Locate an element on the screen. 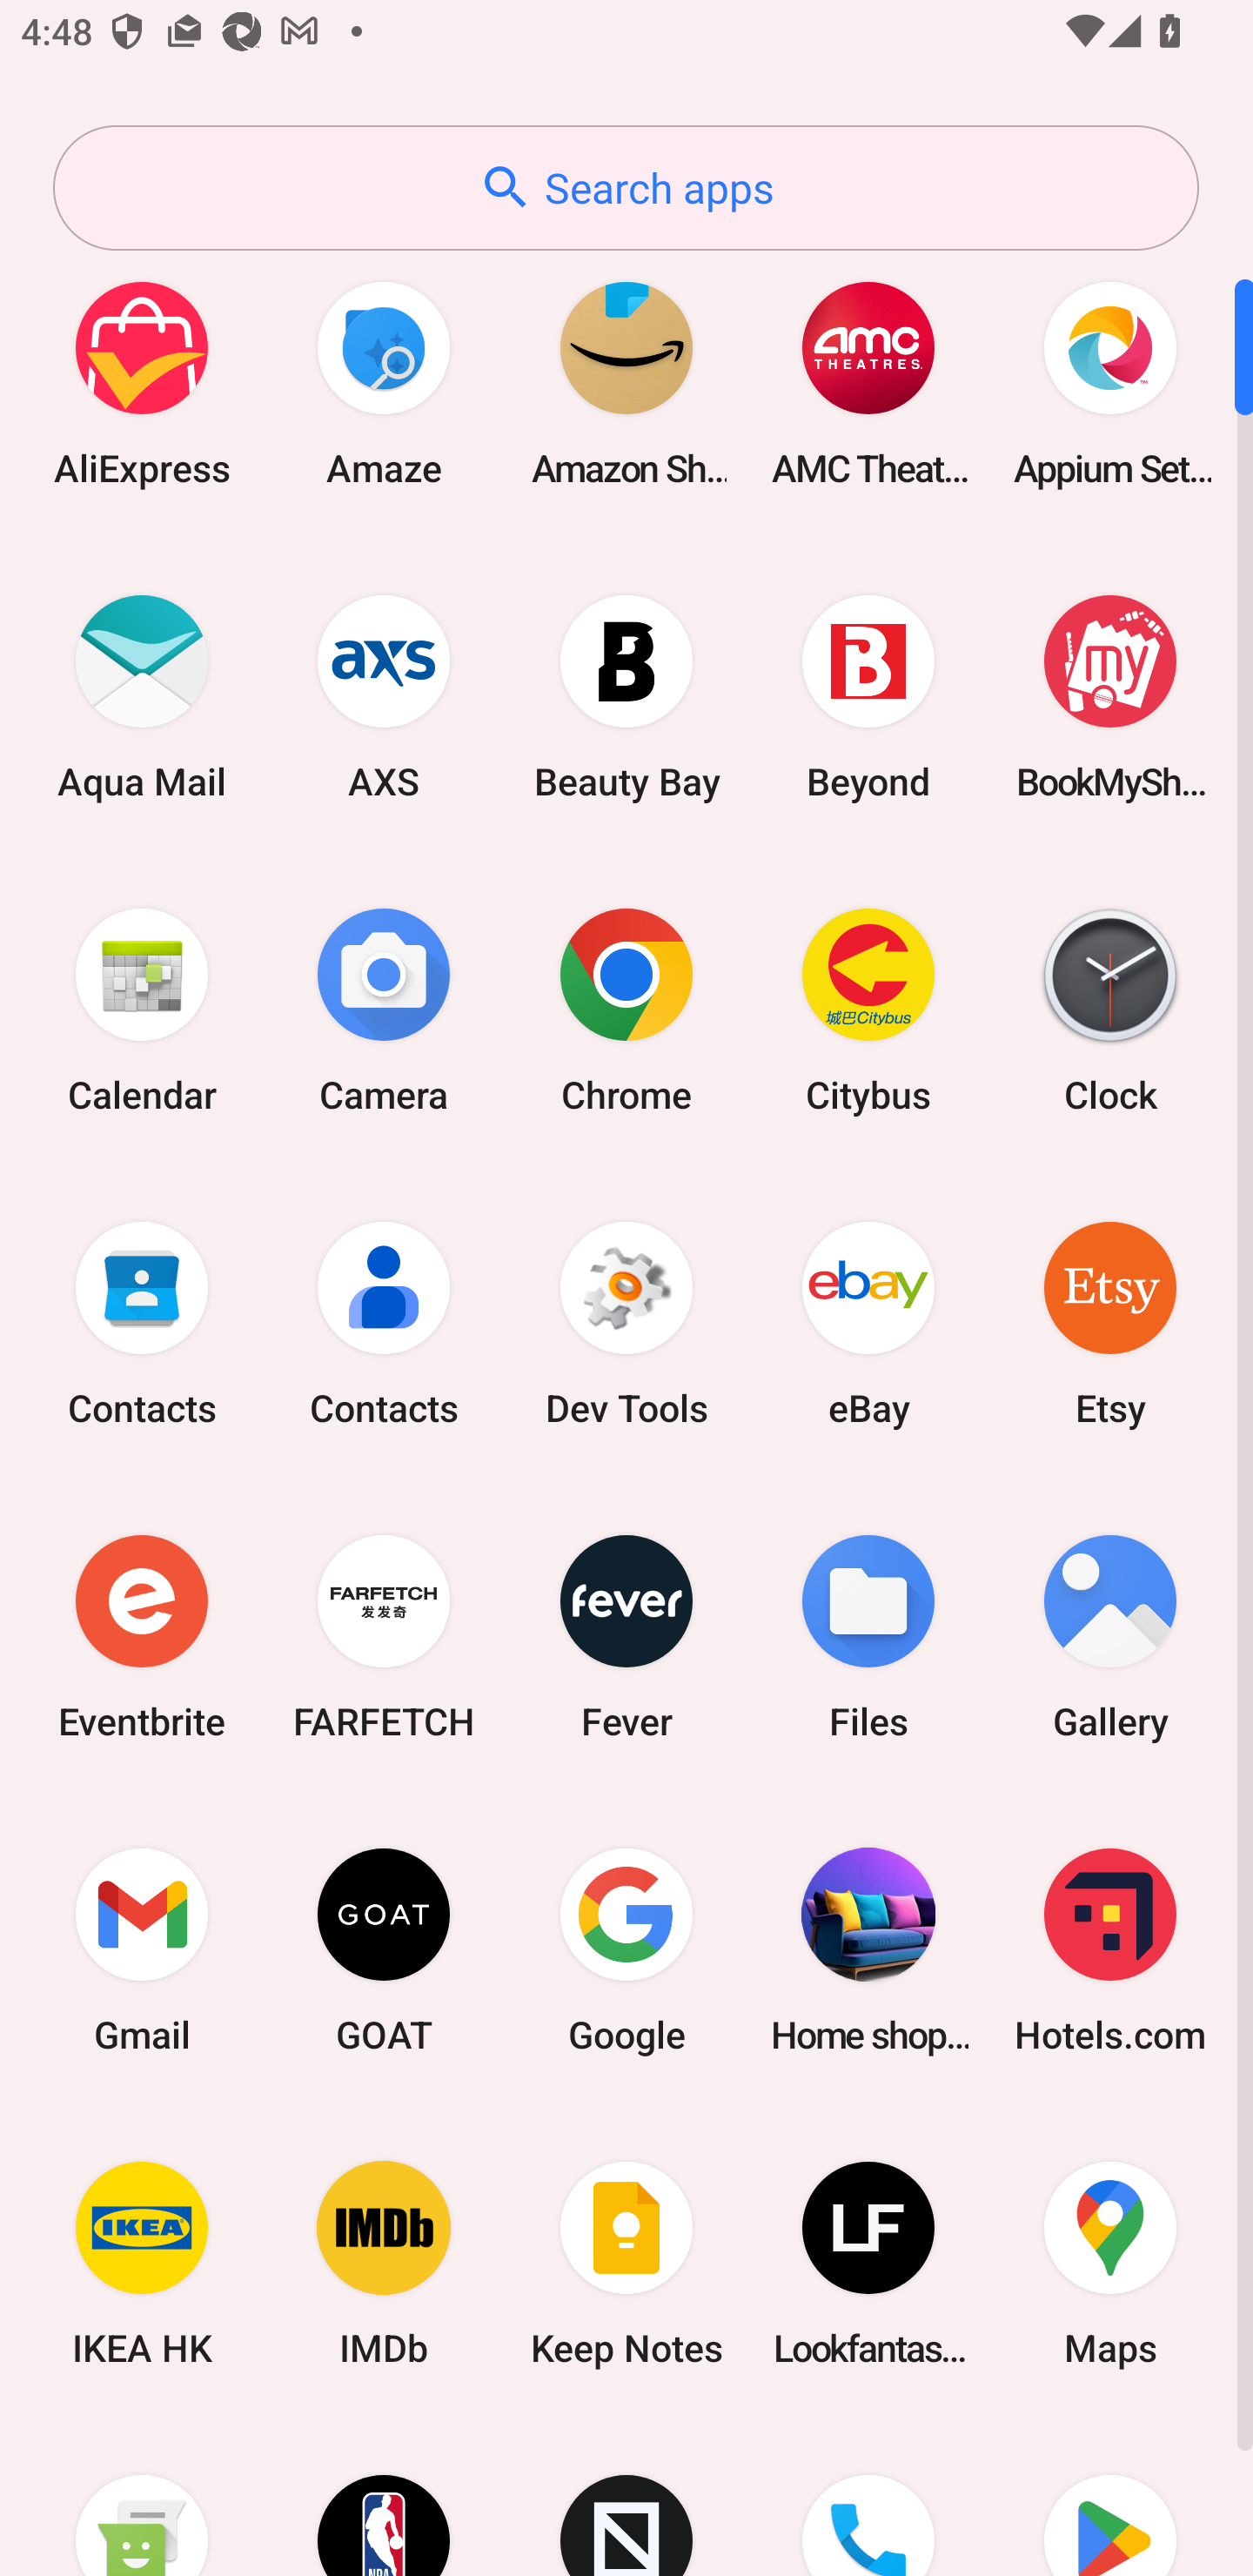 Image resolution: width=1253 pixels, height=2576 pixels. NBA is located at coordinates (384, 2499).